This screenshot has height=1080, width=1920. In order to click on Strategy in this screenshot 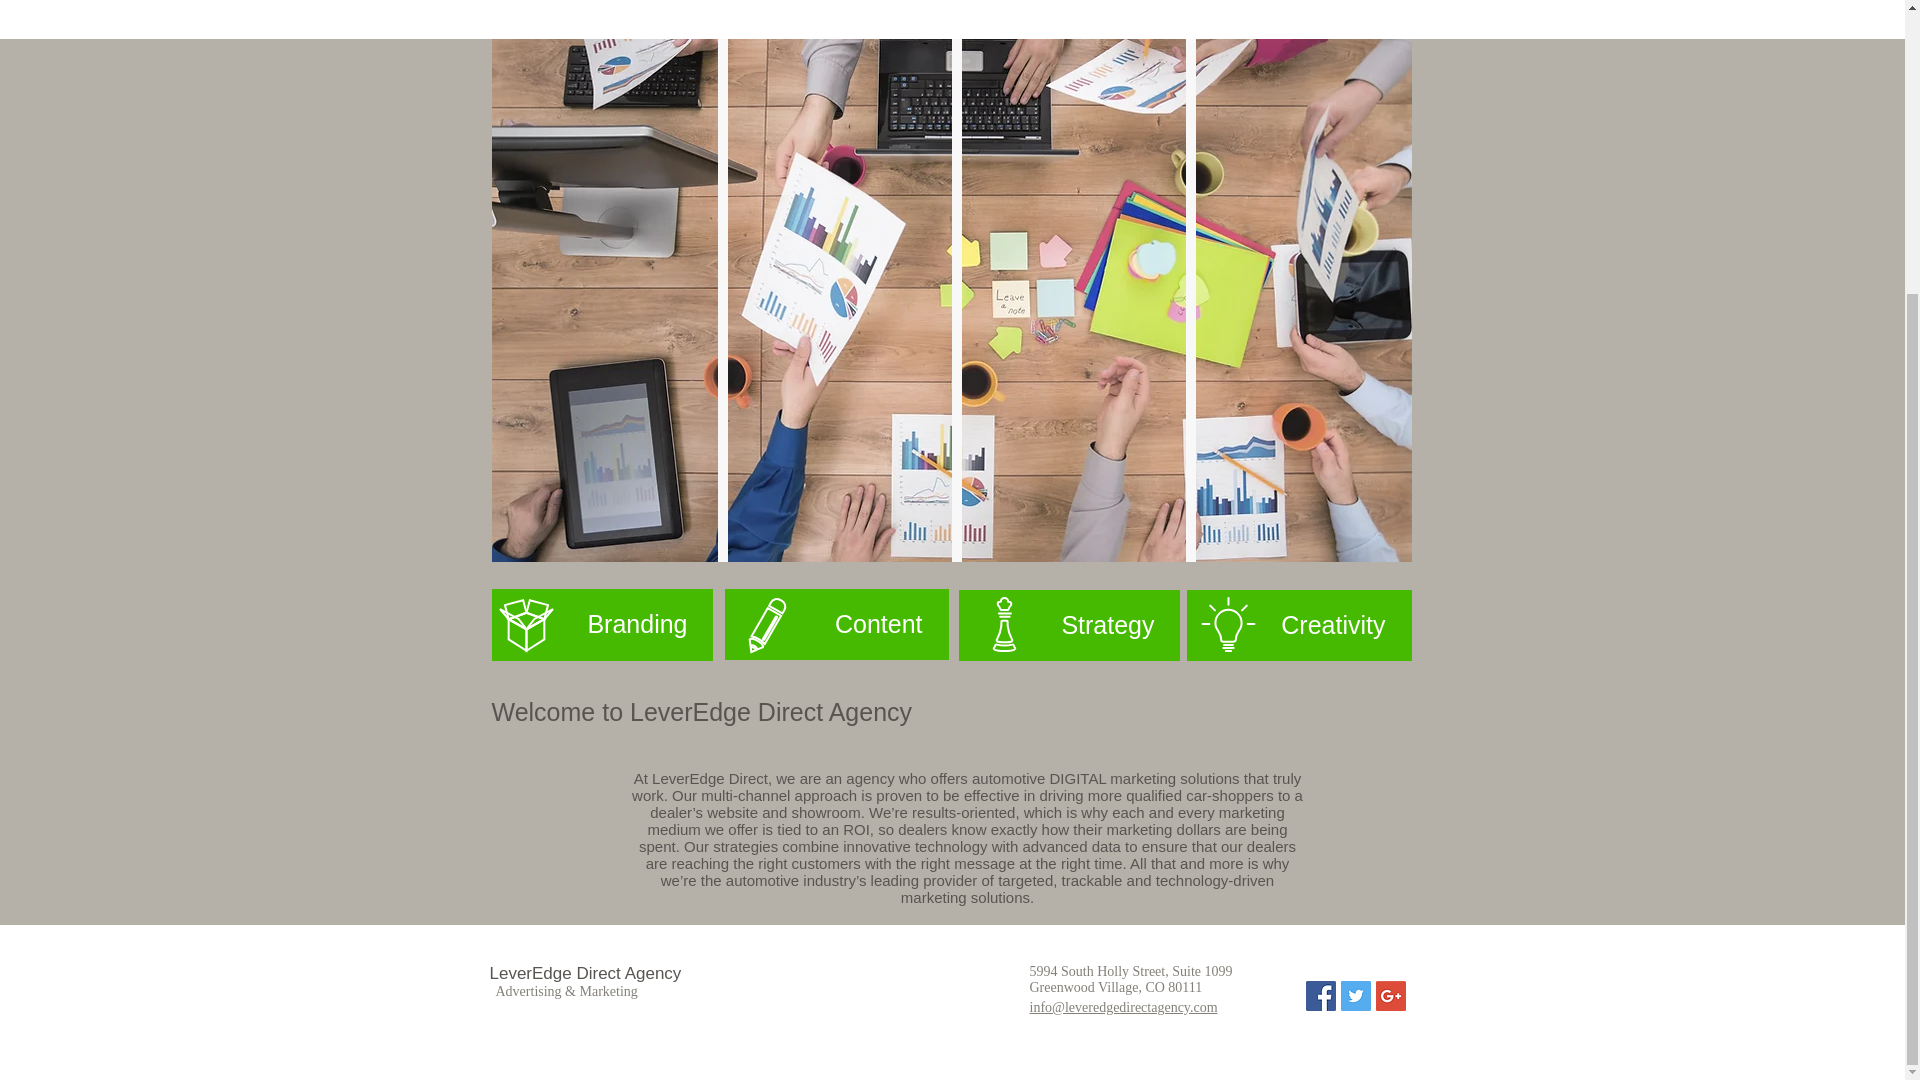, I will do `click(1068, 624)`.